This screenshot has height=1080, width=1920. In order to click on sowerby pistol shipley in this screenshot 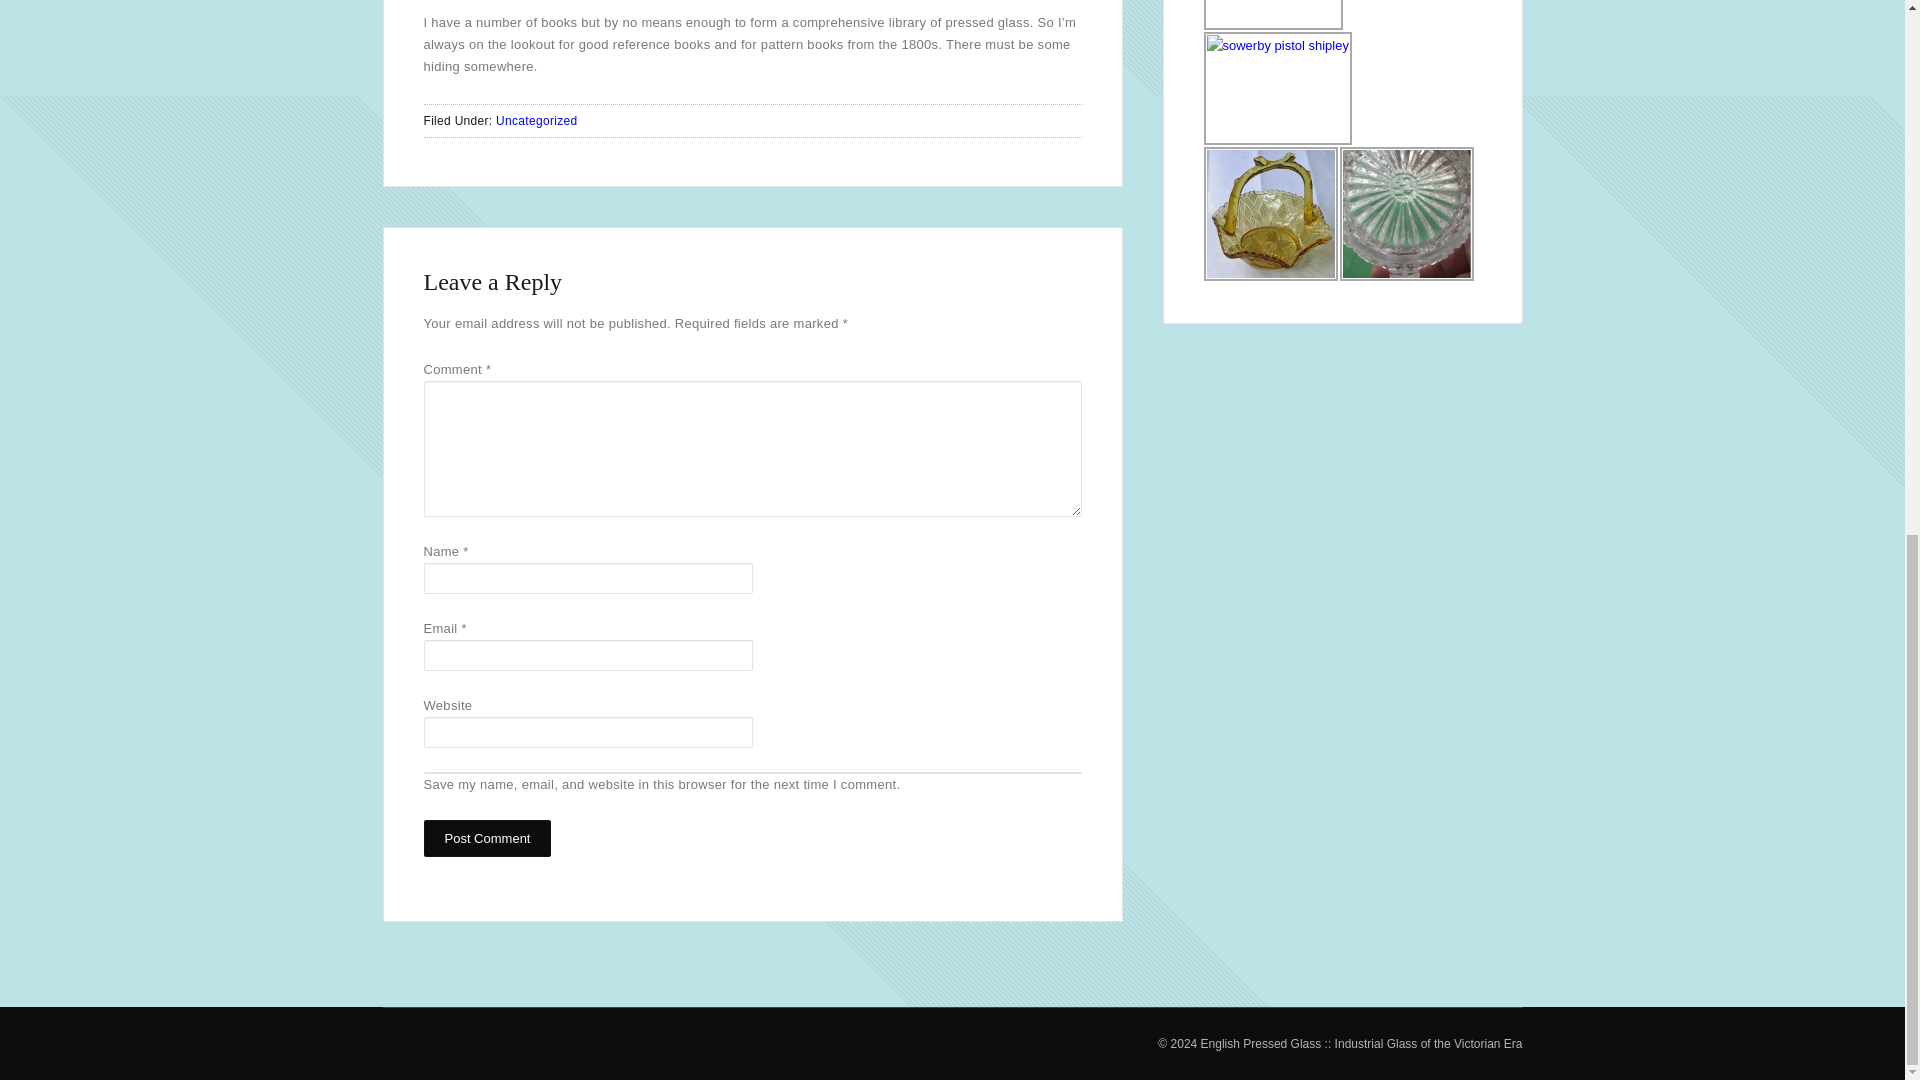, I will do `click(1277, 88)`.